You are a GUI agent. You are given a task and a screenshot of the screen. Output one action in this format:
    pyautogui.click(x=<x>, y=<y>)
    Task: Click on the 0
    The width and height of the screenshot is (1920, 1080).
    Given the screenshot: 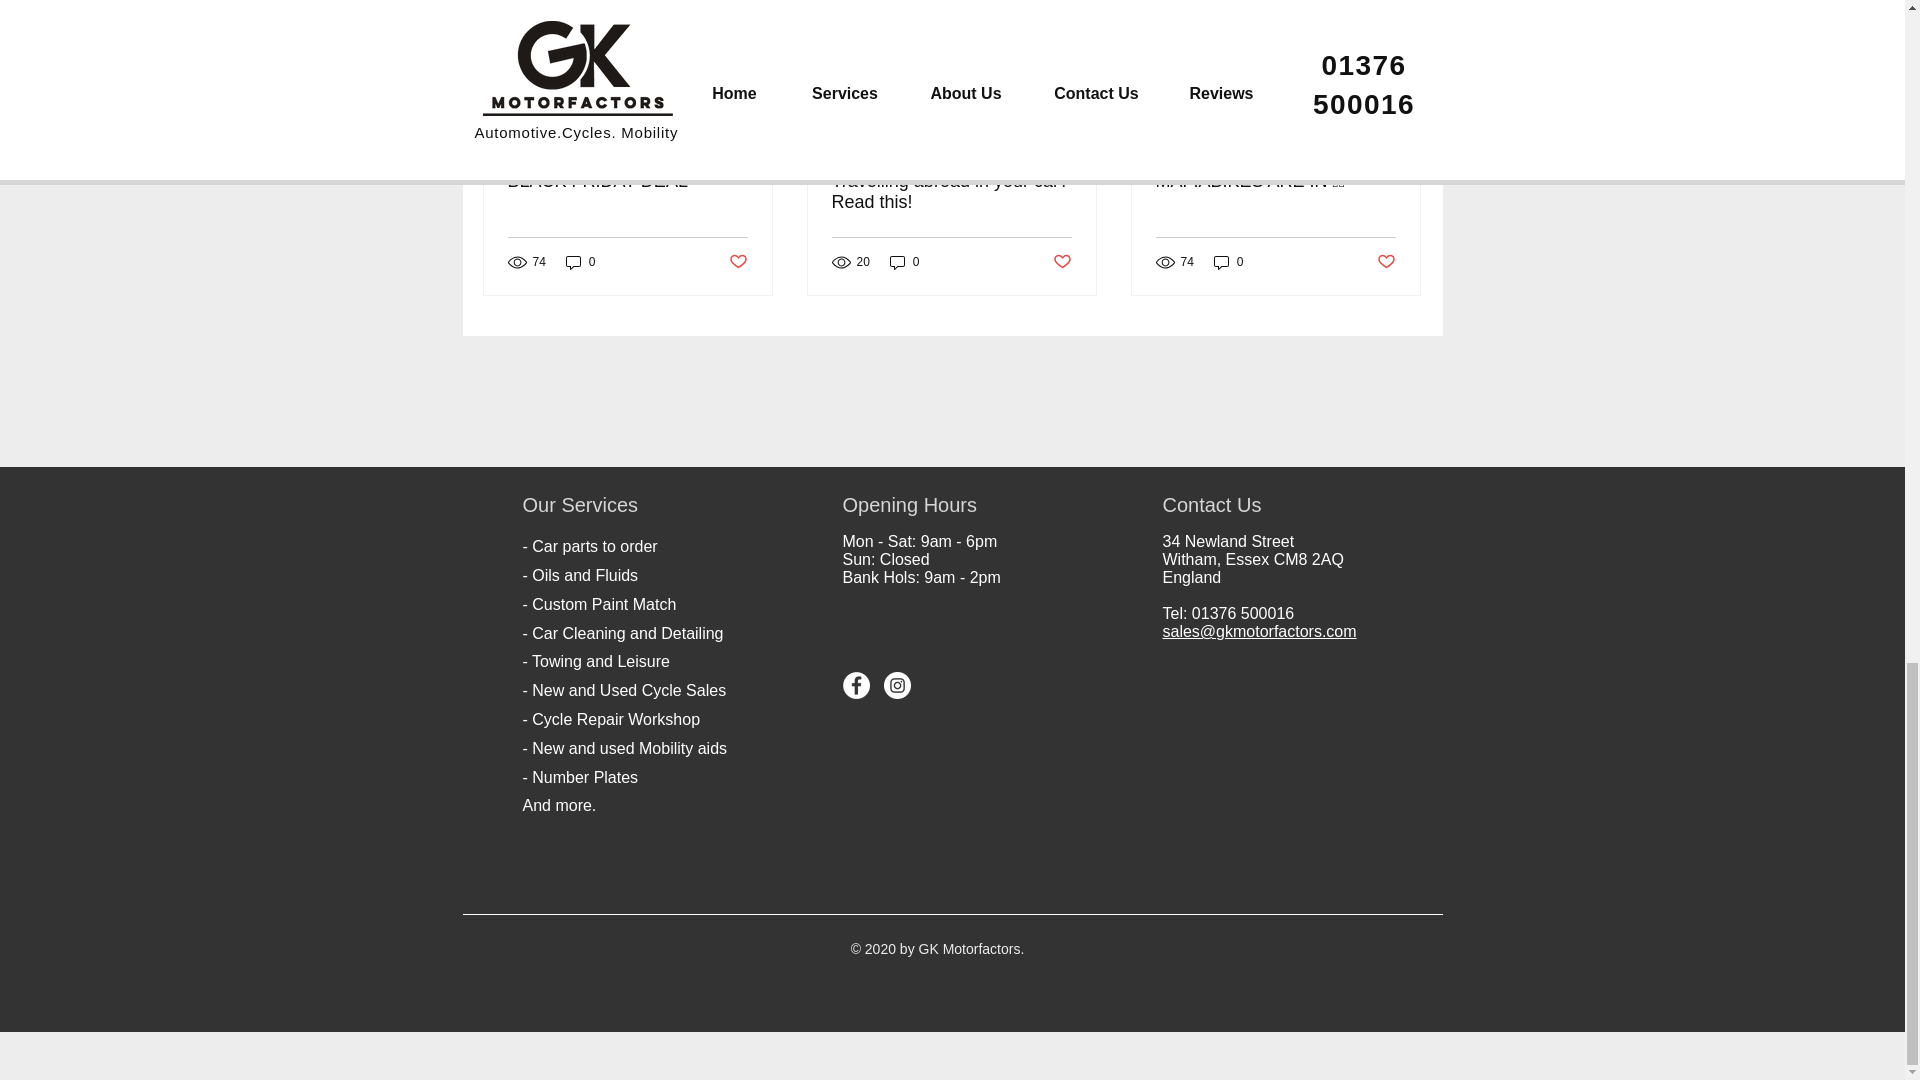 What is the action you would take?
    pyautogui.click(x=580, y=262)
    